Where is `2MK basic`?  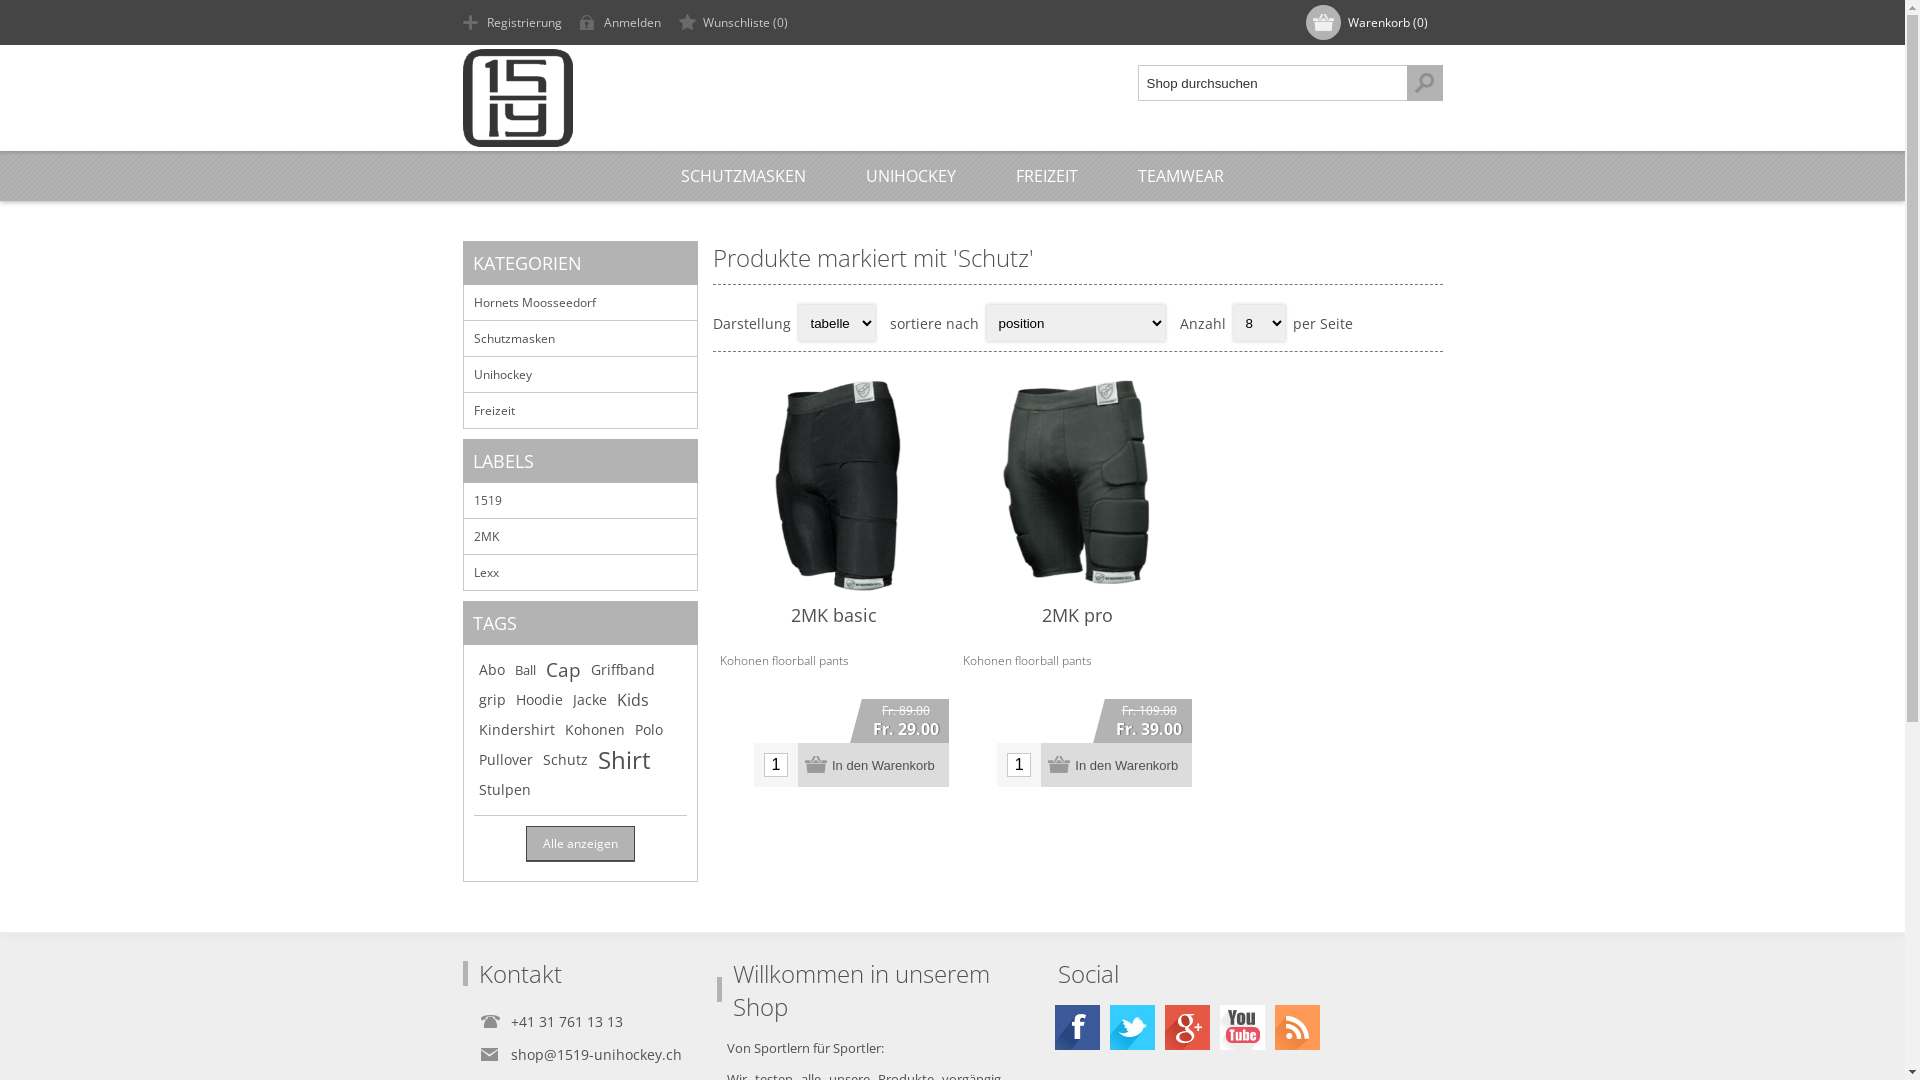
2MK basic is located at coordinates (834, 615).